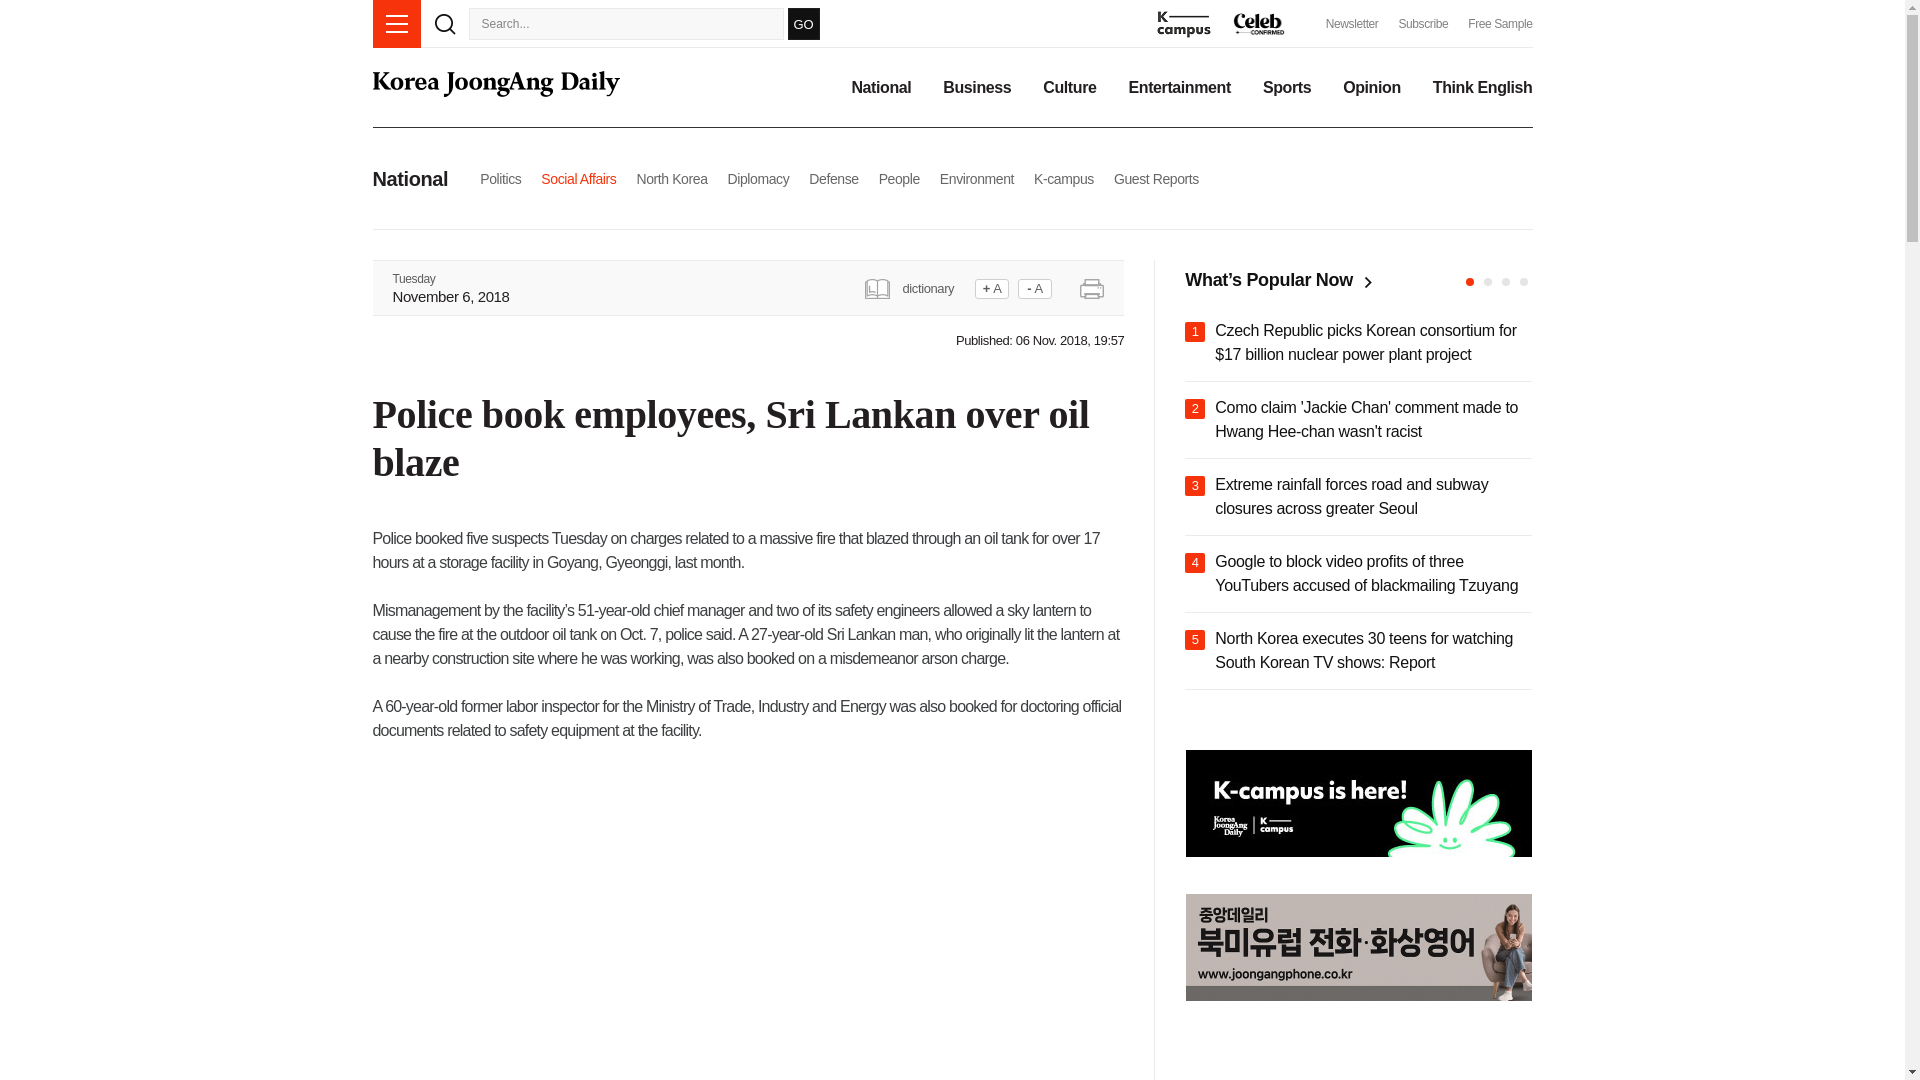  I want to click on Defense, so click(833, 178).